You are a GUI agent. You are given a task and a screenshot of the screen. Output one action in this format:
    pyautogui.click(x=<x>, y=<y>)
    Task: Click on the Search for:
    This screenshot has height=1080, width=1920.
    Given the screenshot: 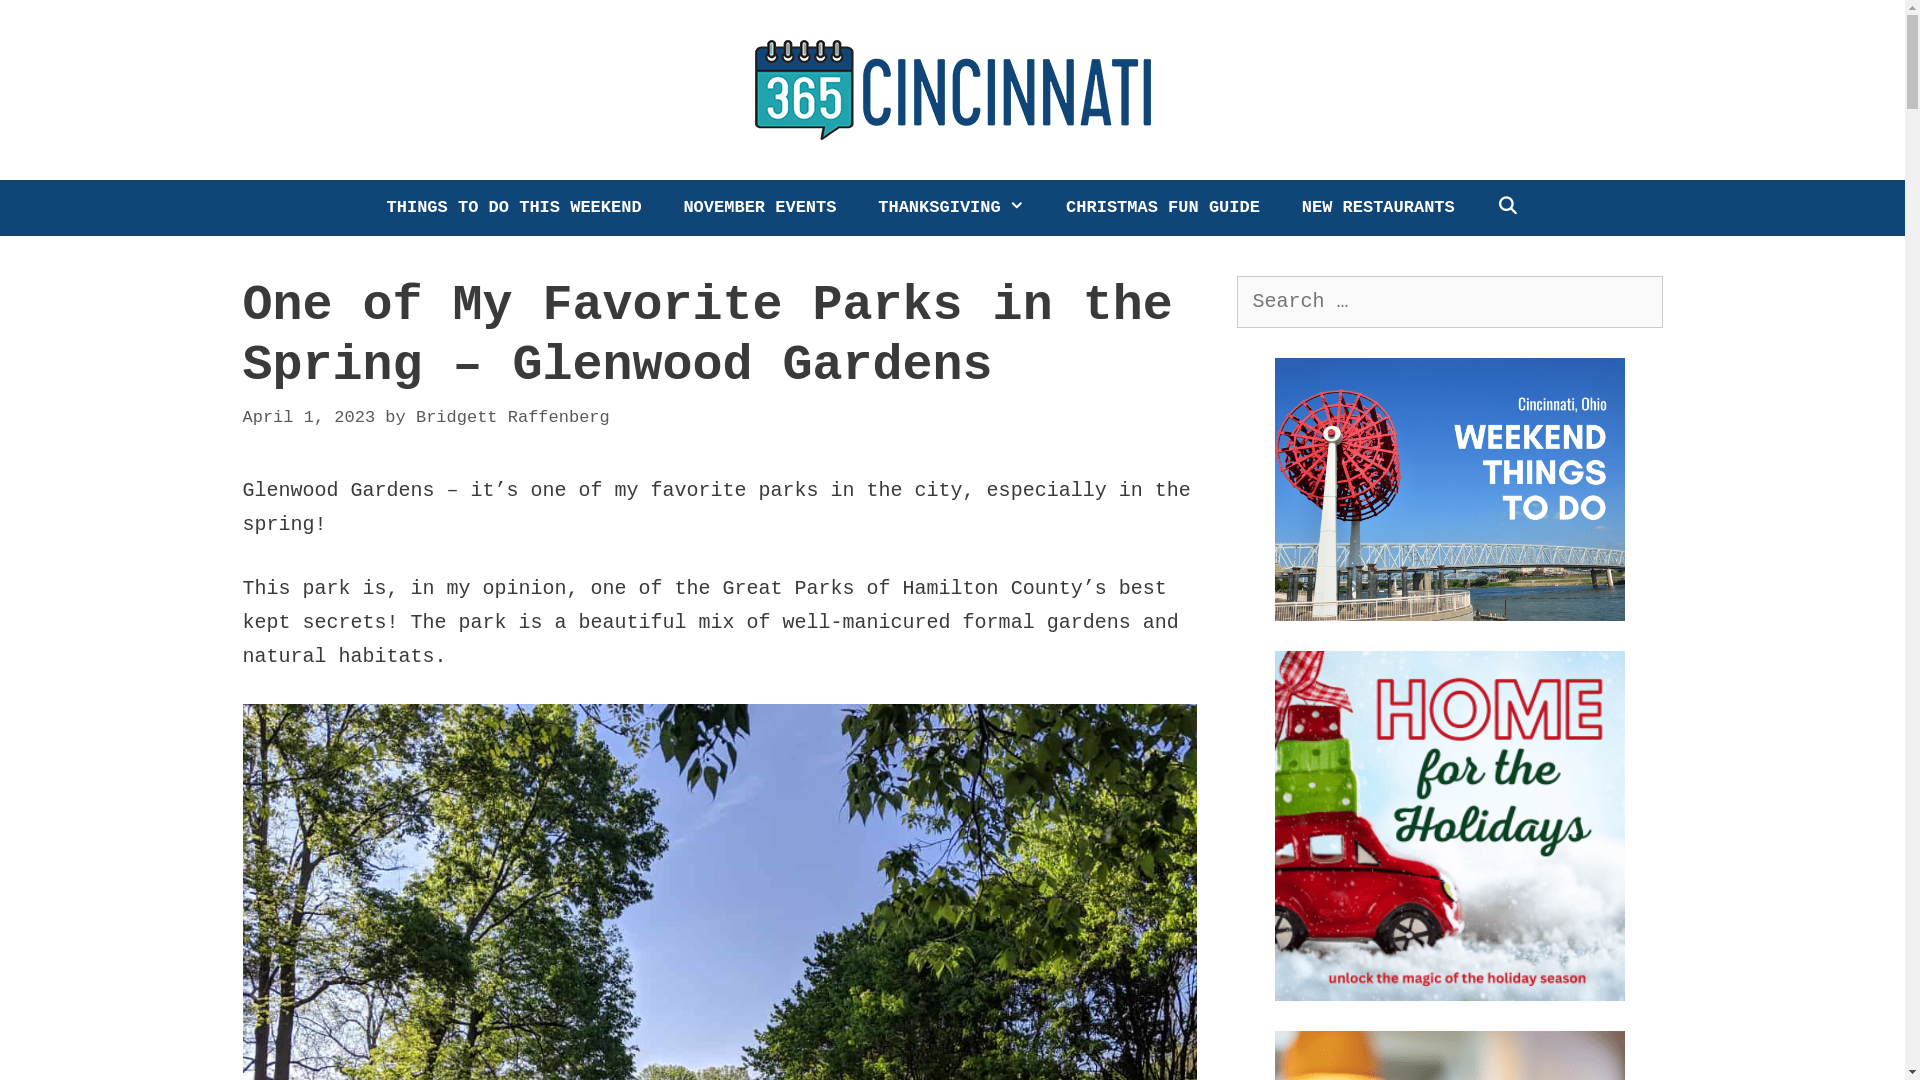 What is the action you would take?
    pyautogui.click(x=1449, y=302)
    